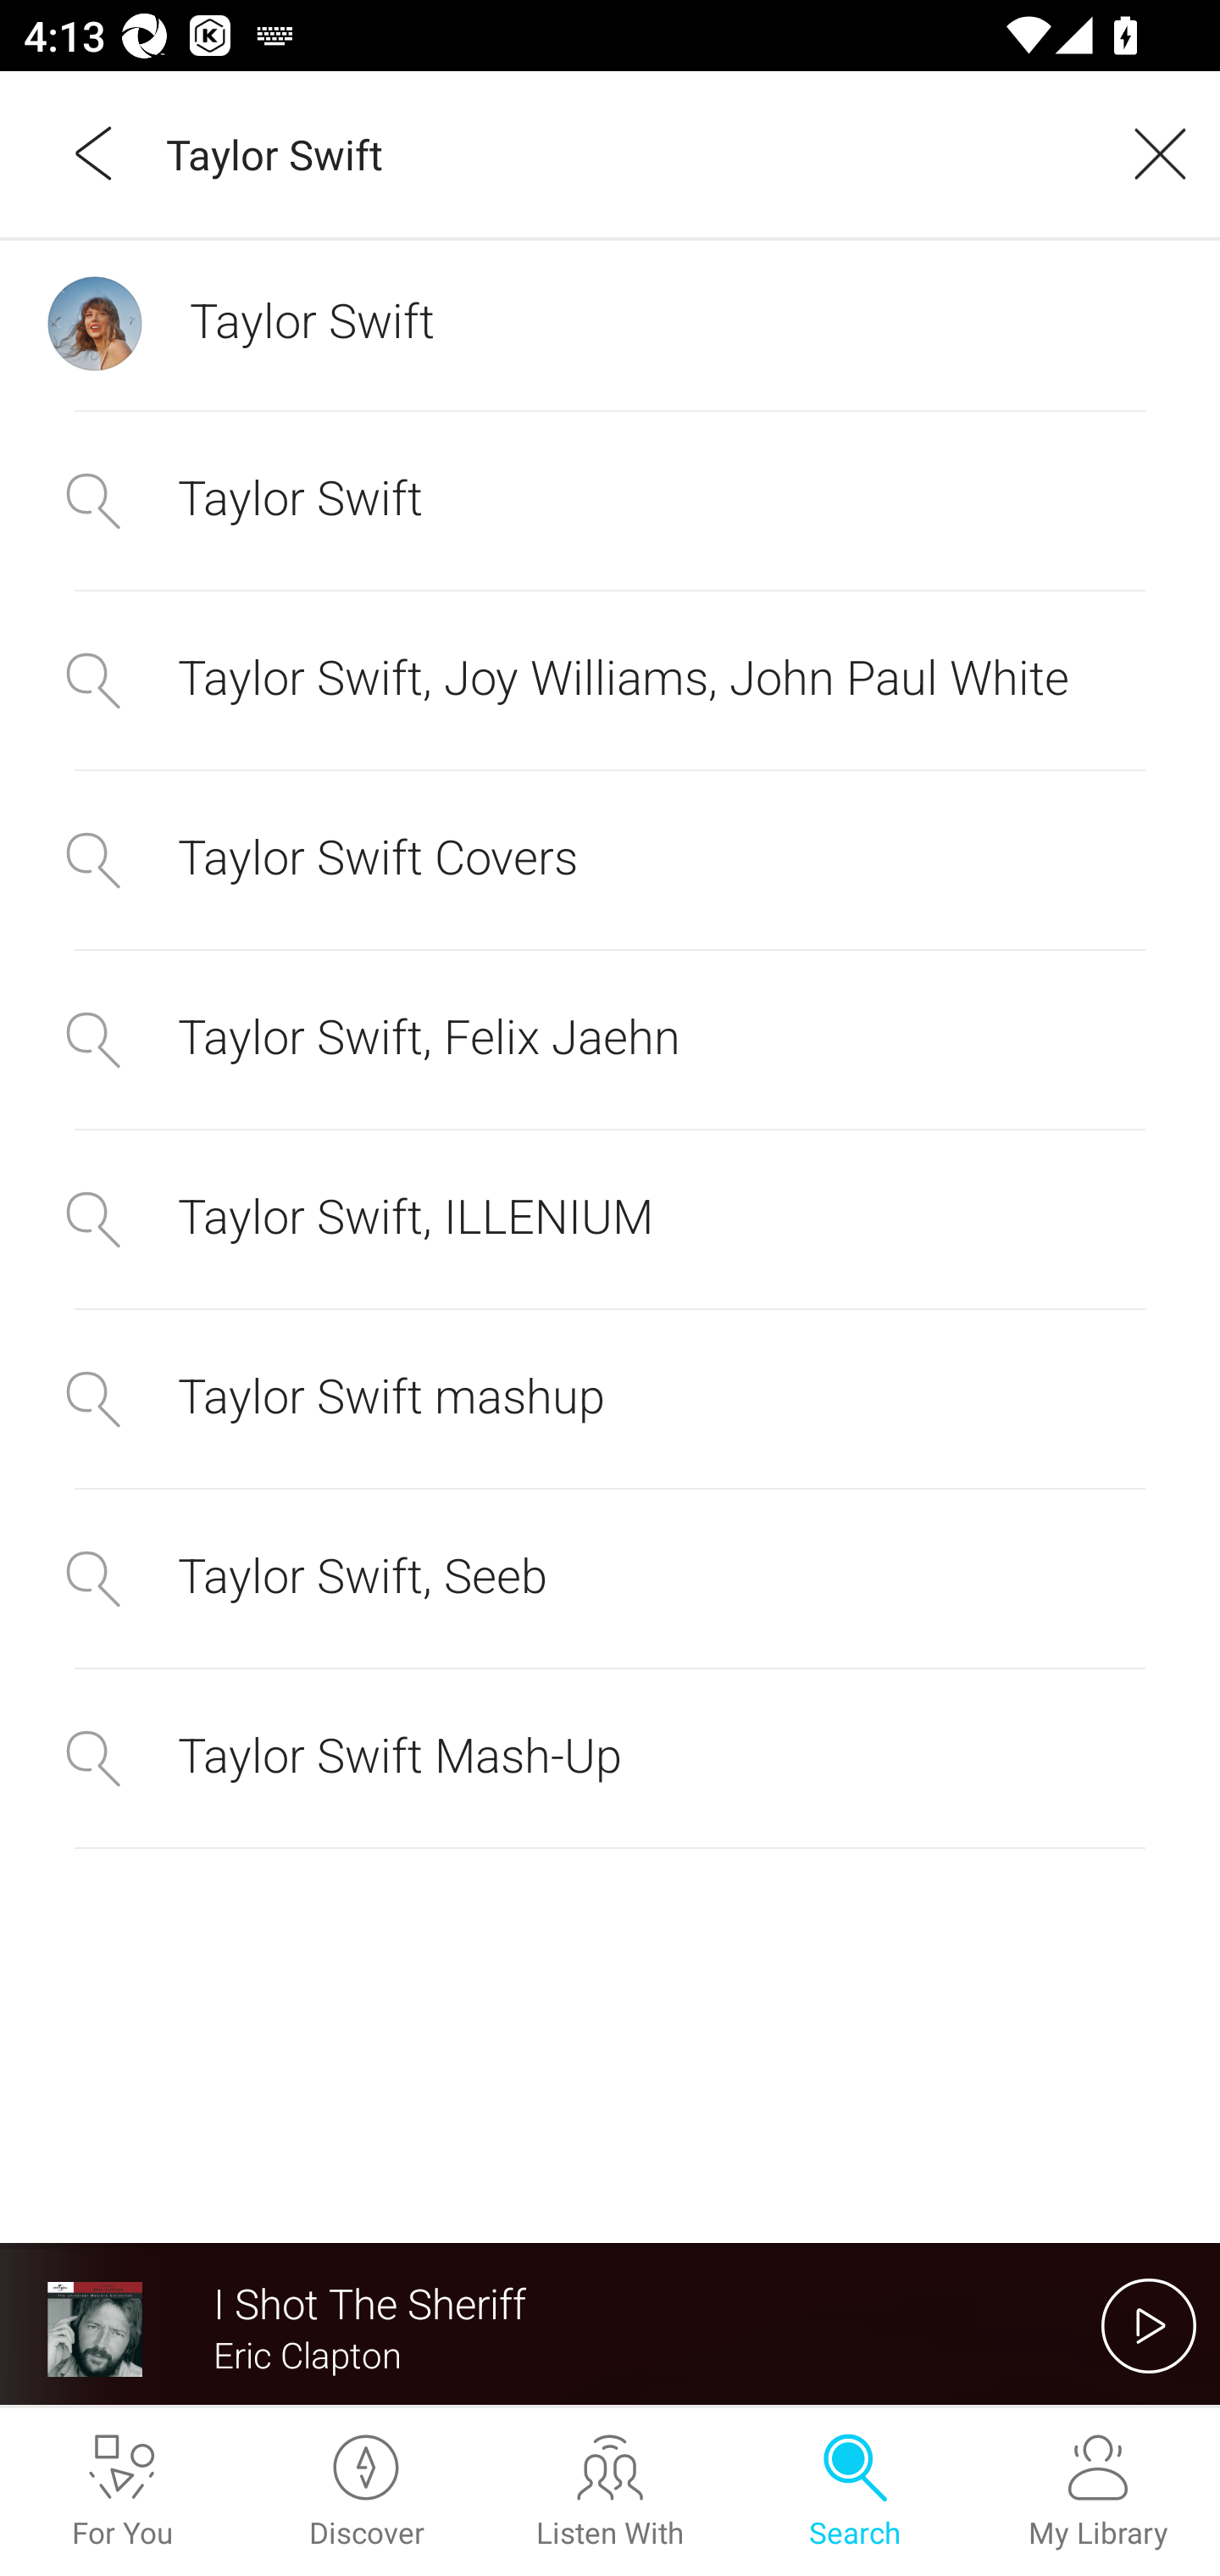  I want to click on Taylor Swift, ILLENIUM, so click(610, 1219).